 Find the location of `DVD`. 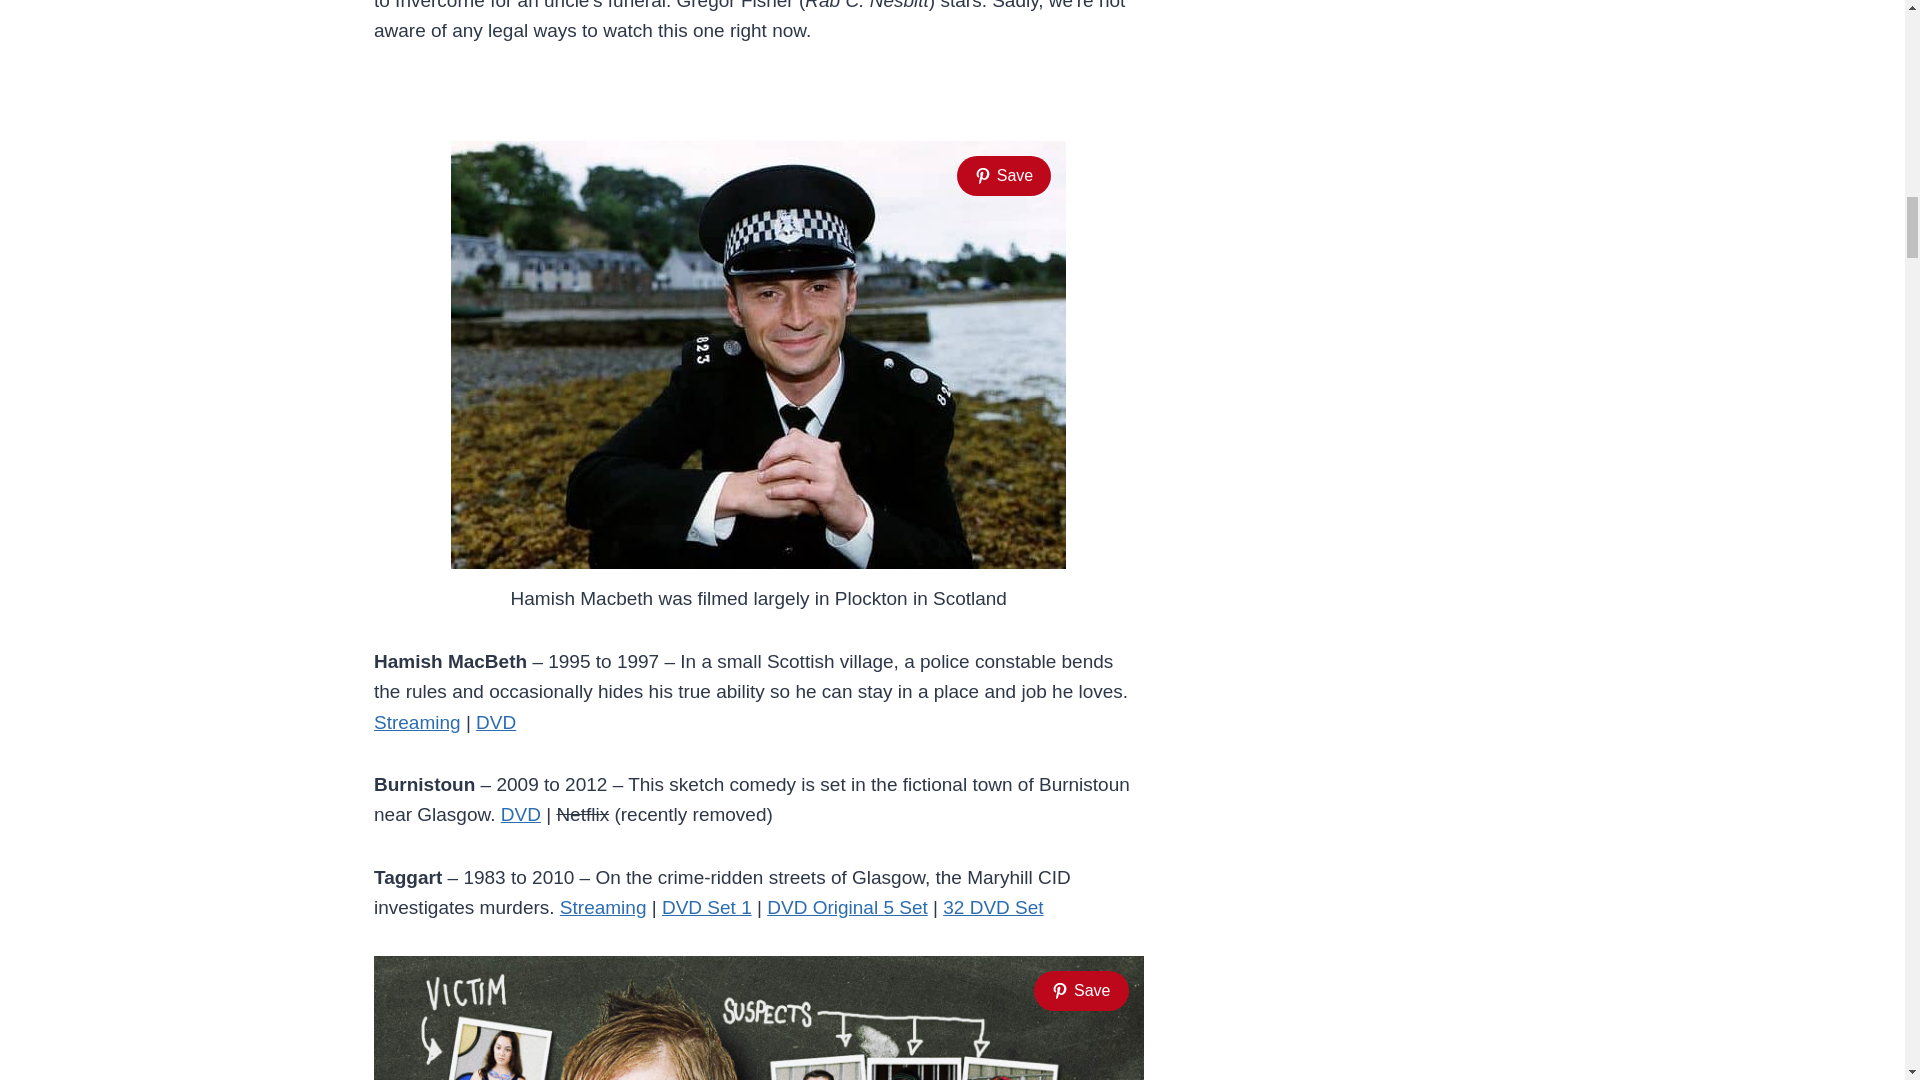

DVD is located at coordinates (521, 814).